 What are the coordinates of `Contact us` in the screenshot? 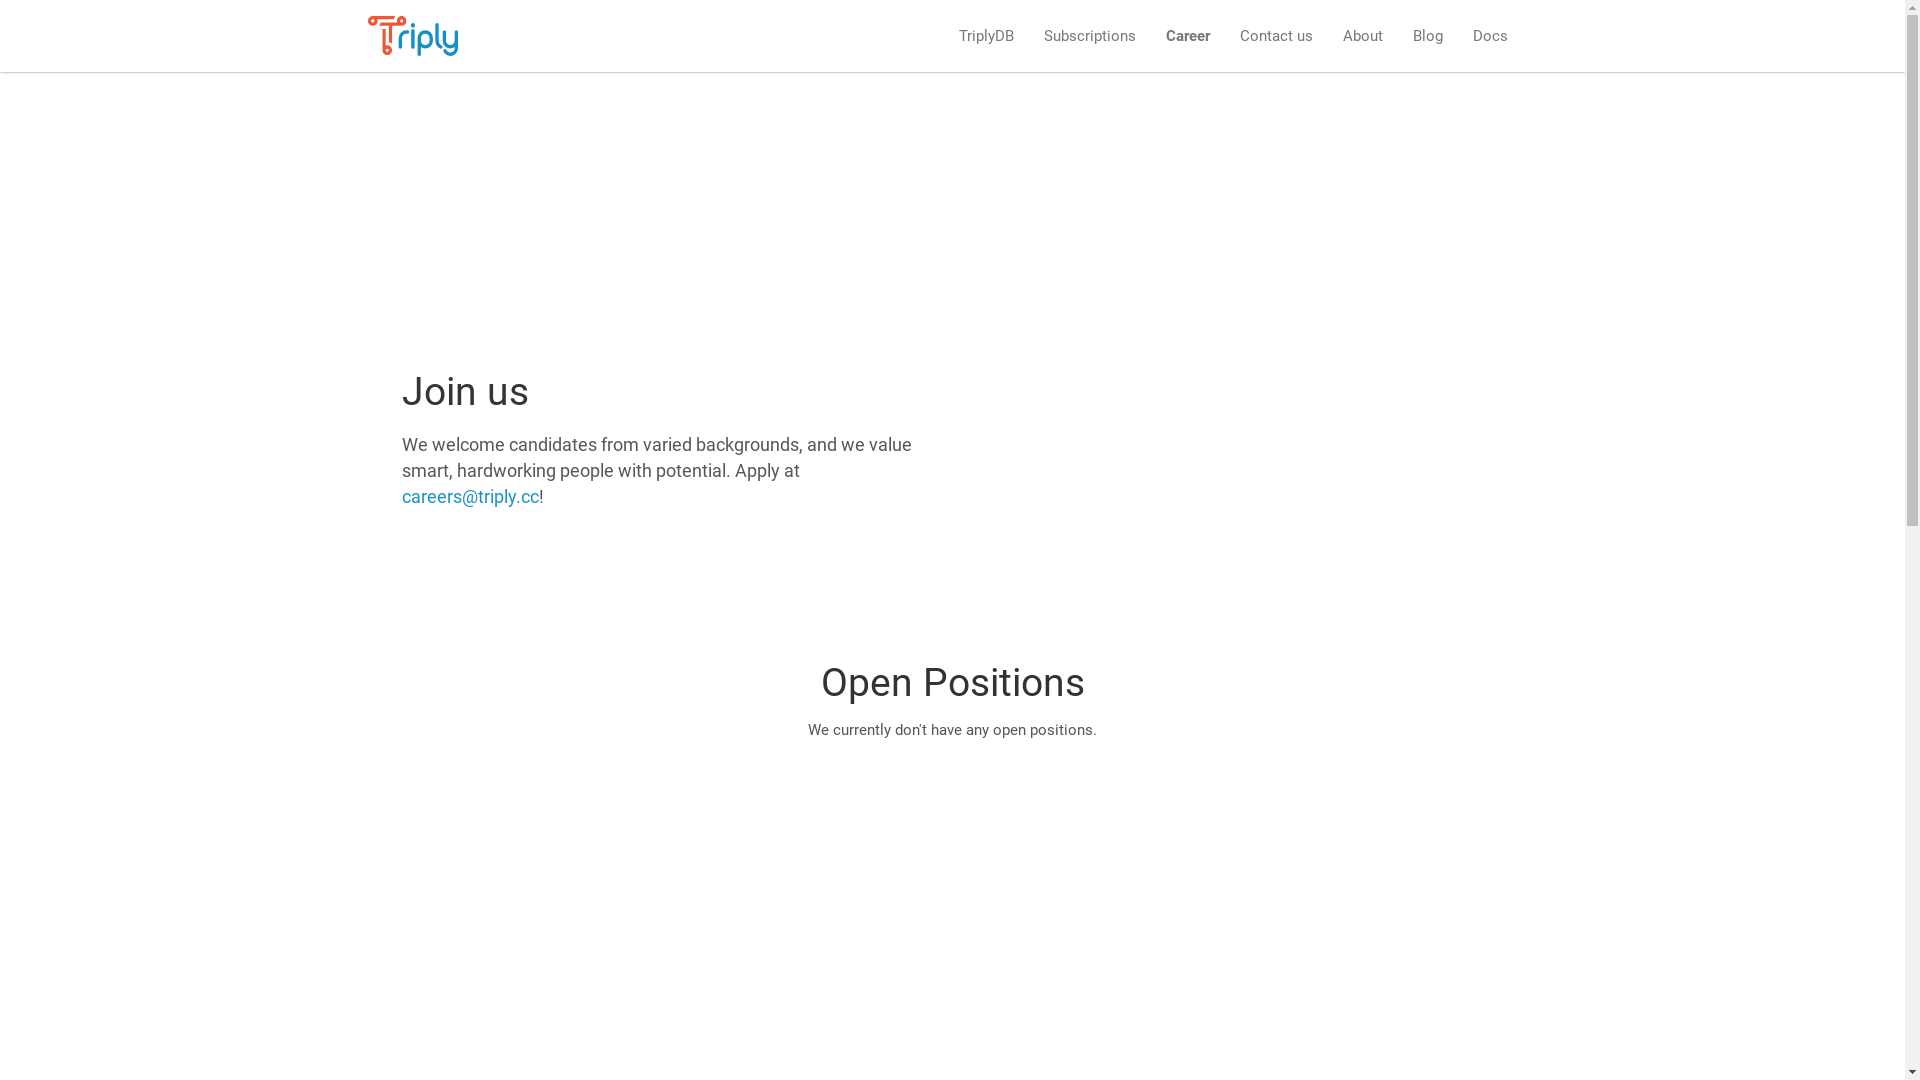 It's located at (1276, 36).